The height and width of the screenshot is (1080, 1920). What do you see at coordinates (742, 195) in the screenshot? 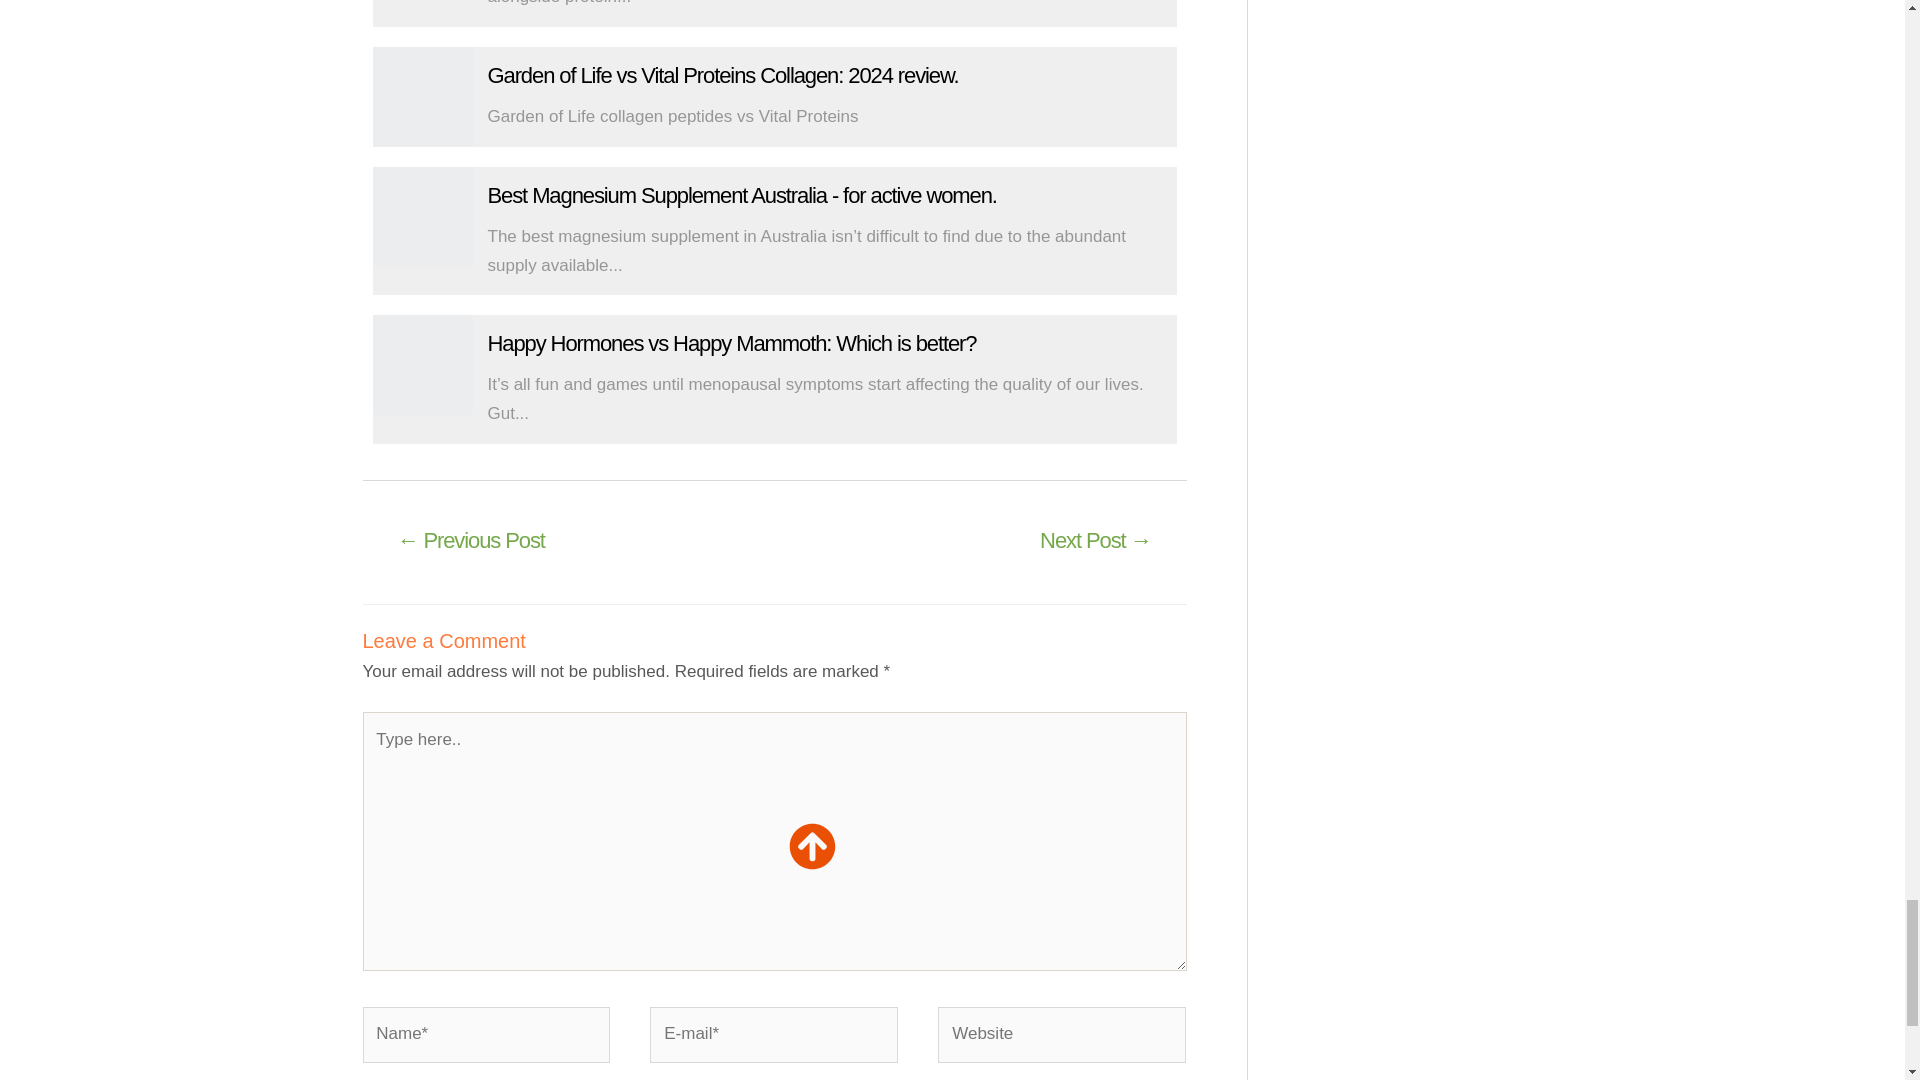
I see `Best Magnesium Supplement Australia - for active women.` at bounding box center [742, 195].